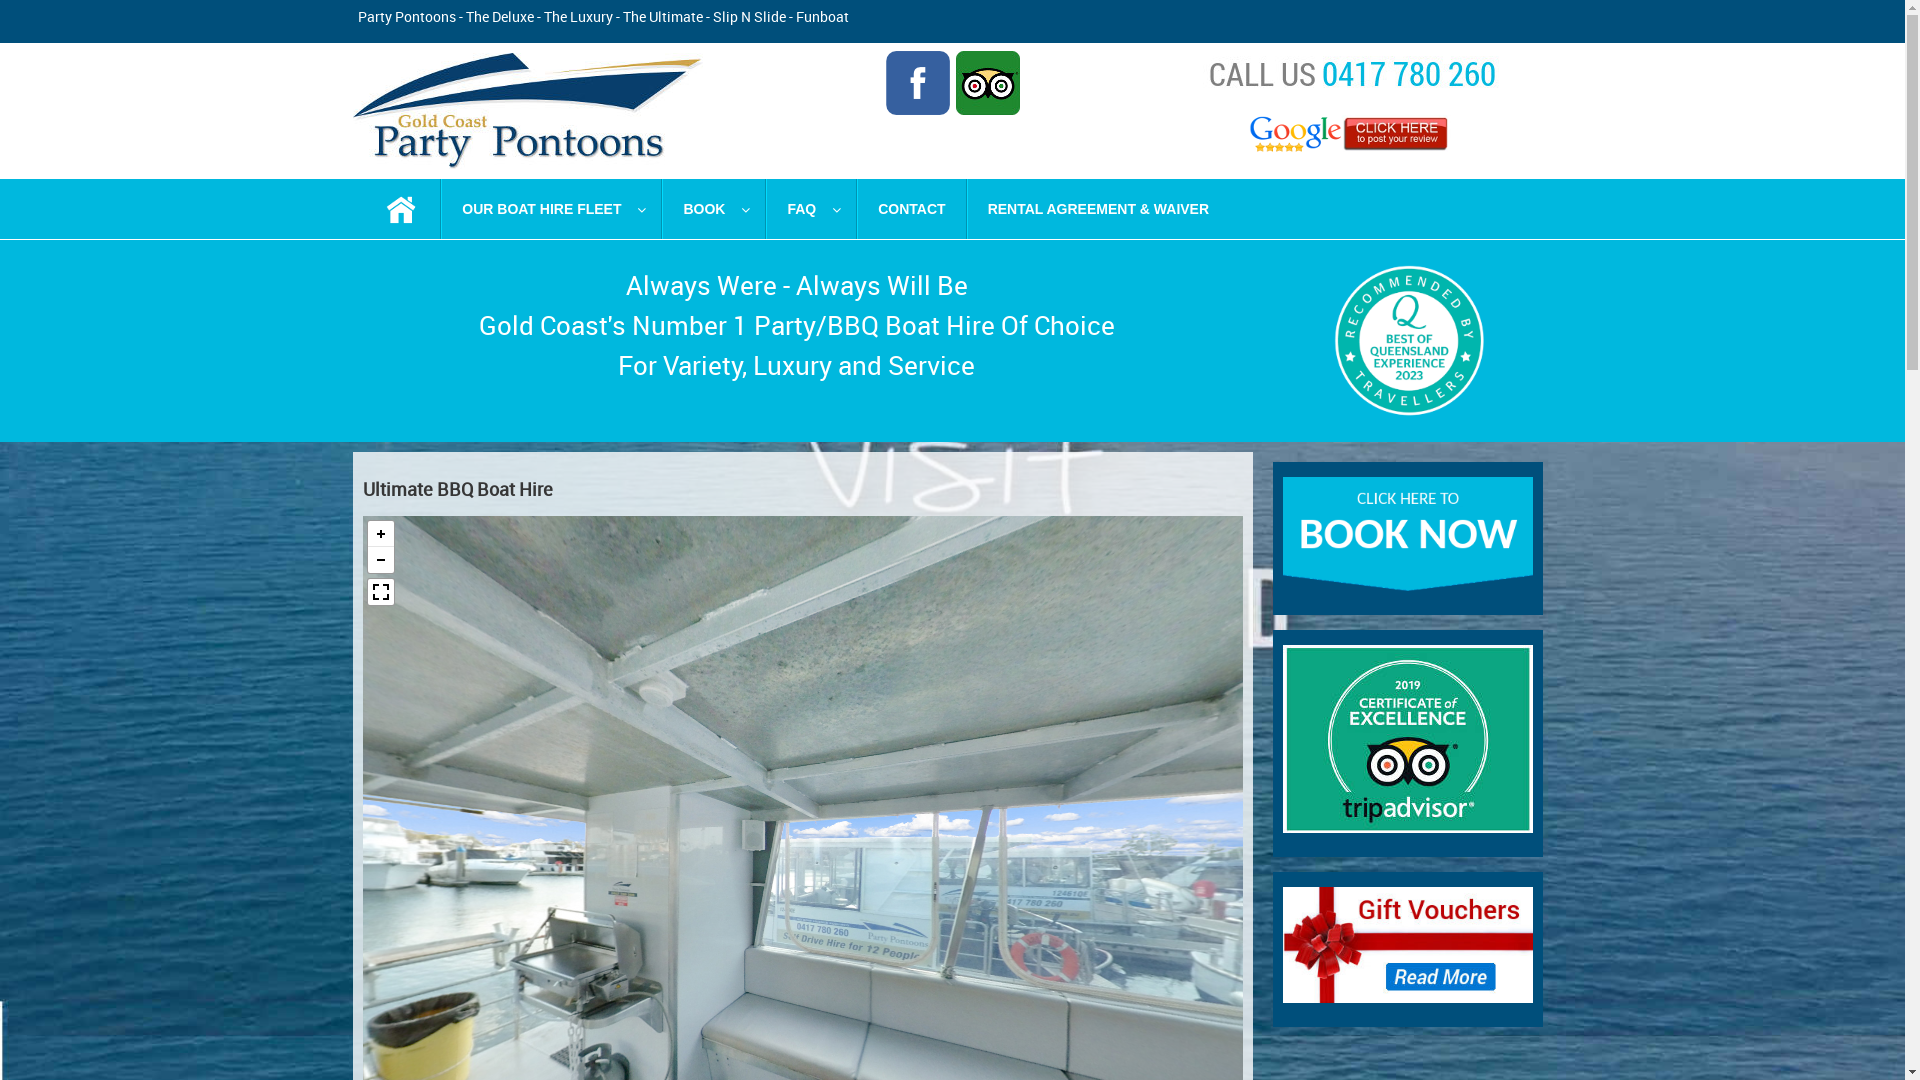 Image resolution: width=1920 pixels, height=1080 pixels. I want to click on Slip N Slide, so click(748, 16).